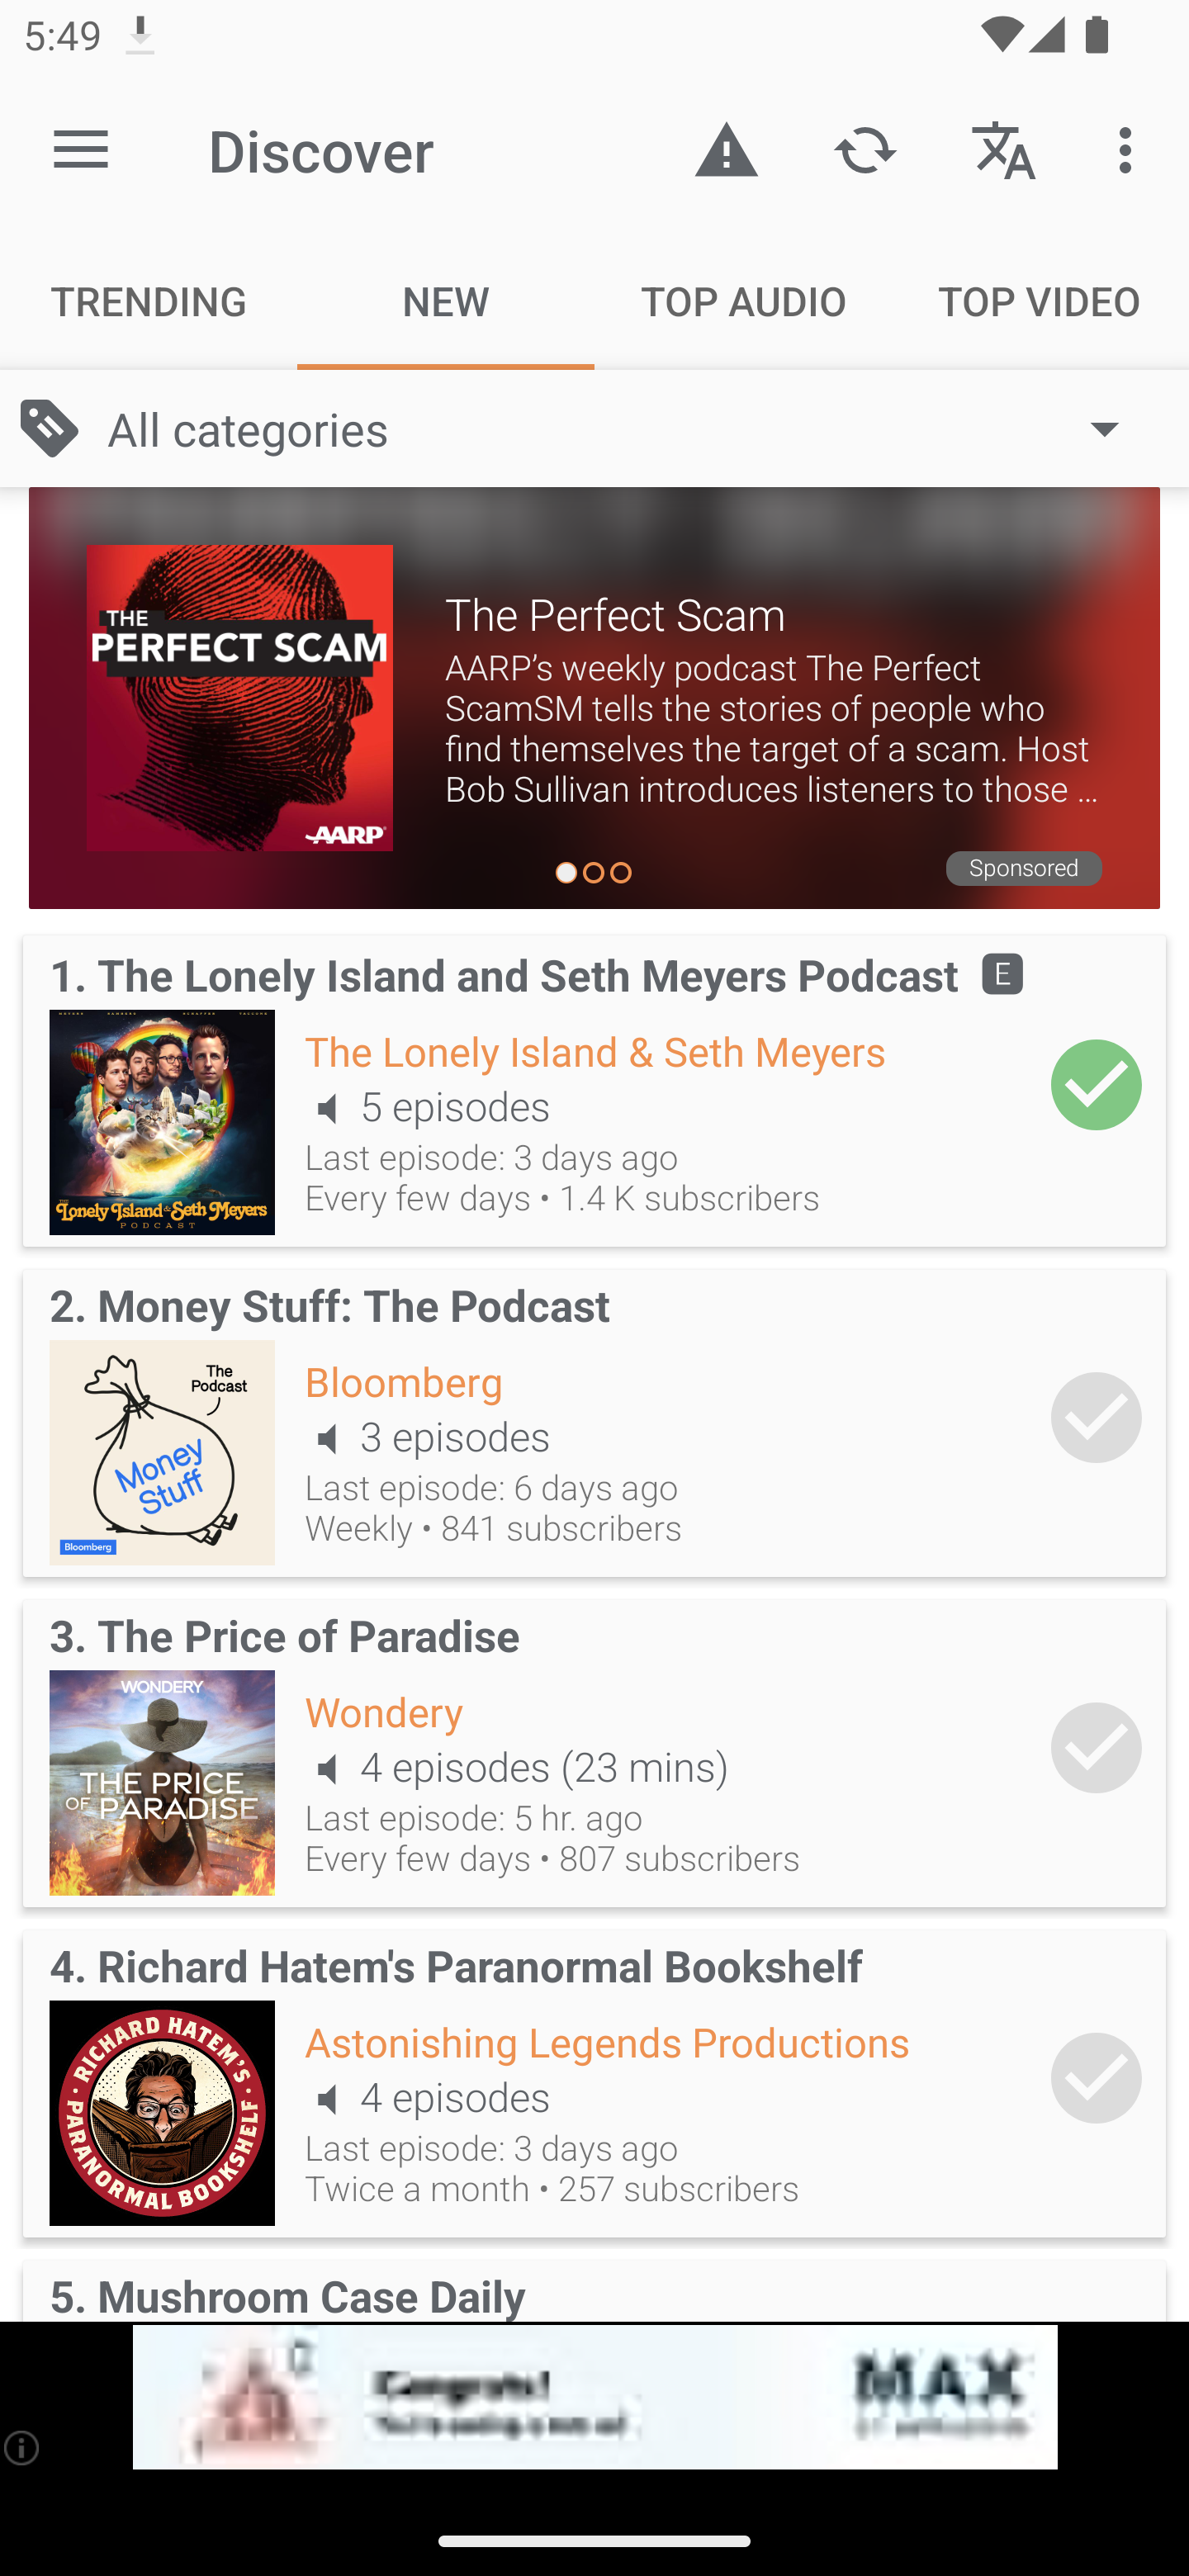  I want to click on Top Video TOP VIDEO, so click(1040, 301).